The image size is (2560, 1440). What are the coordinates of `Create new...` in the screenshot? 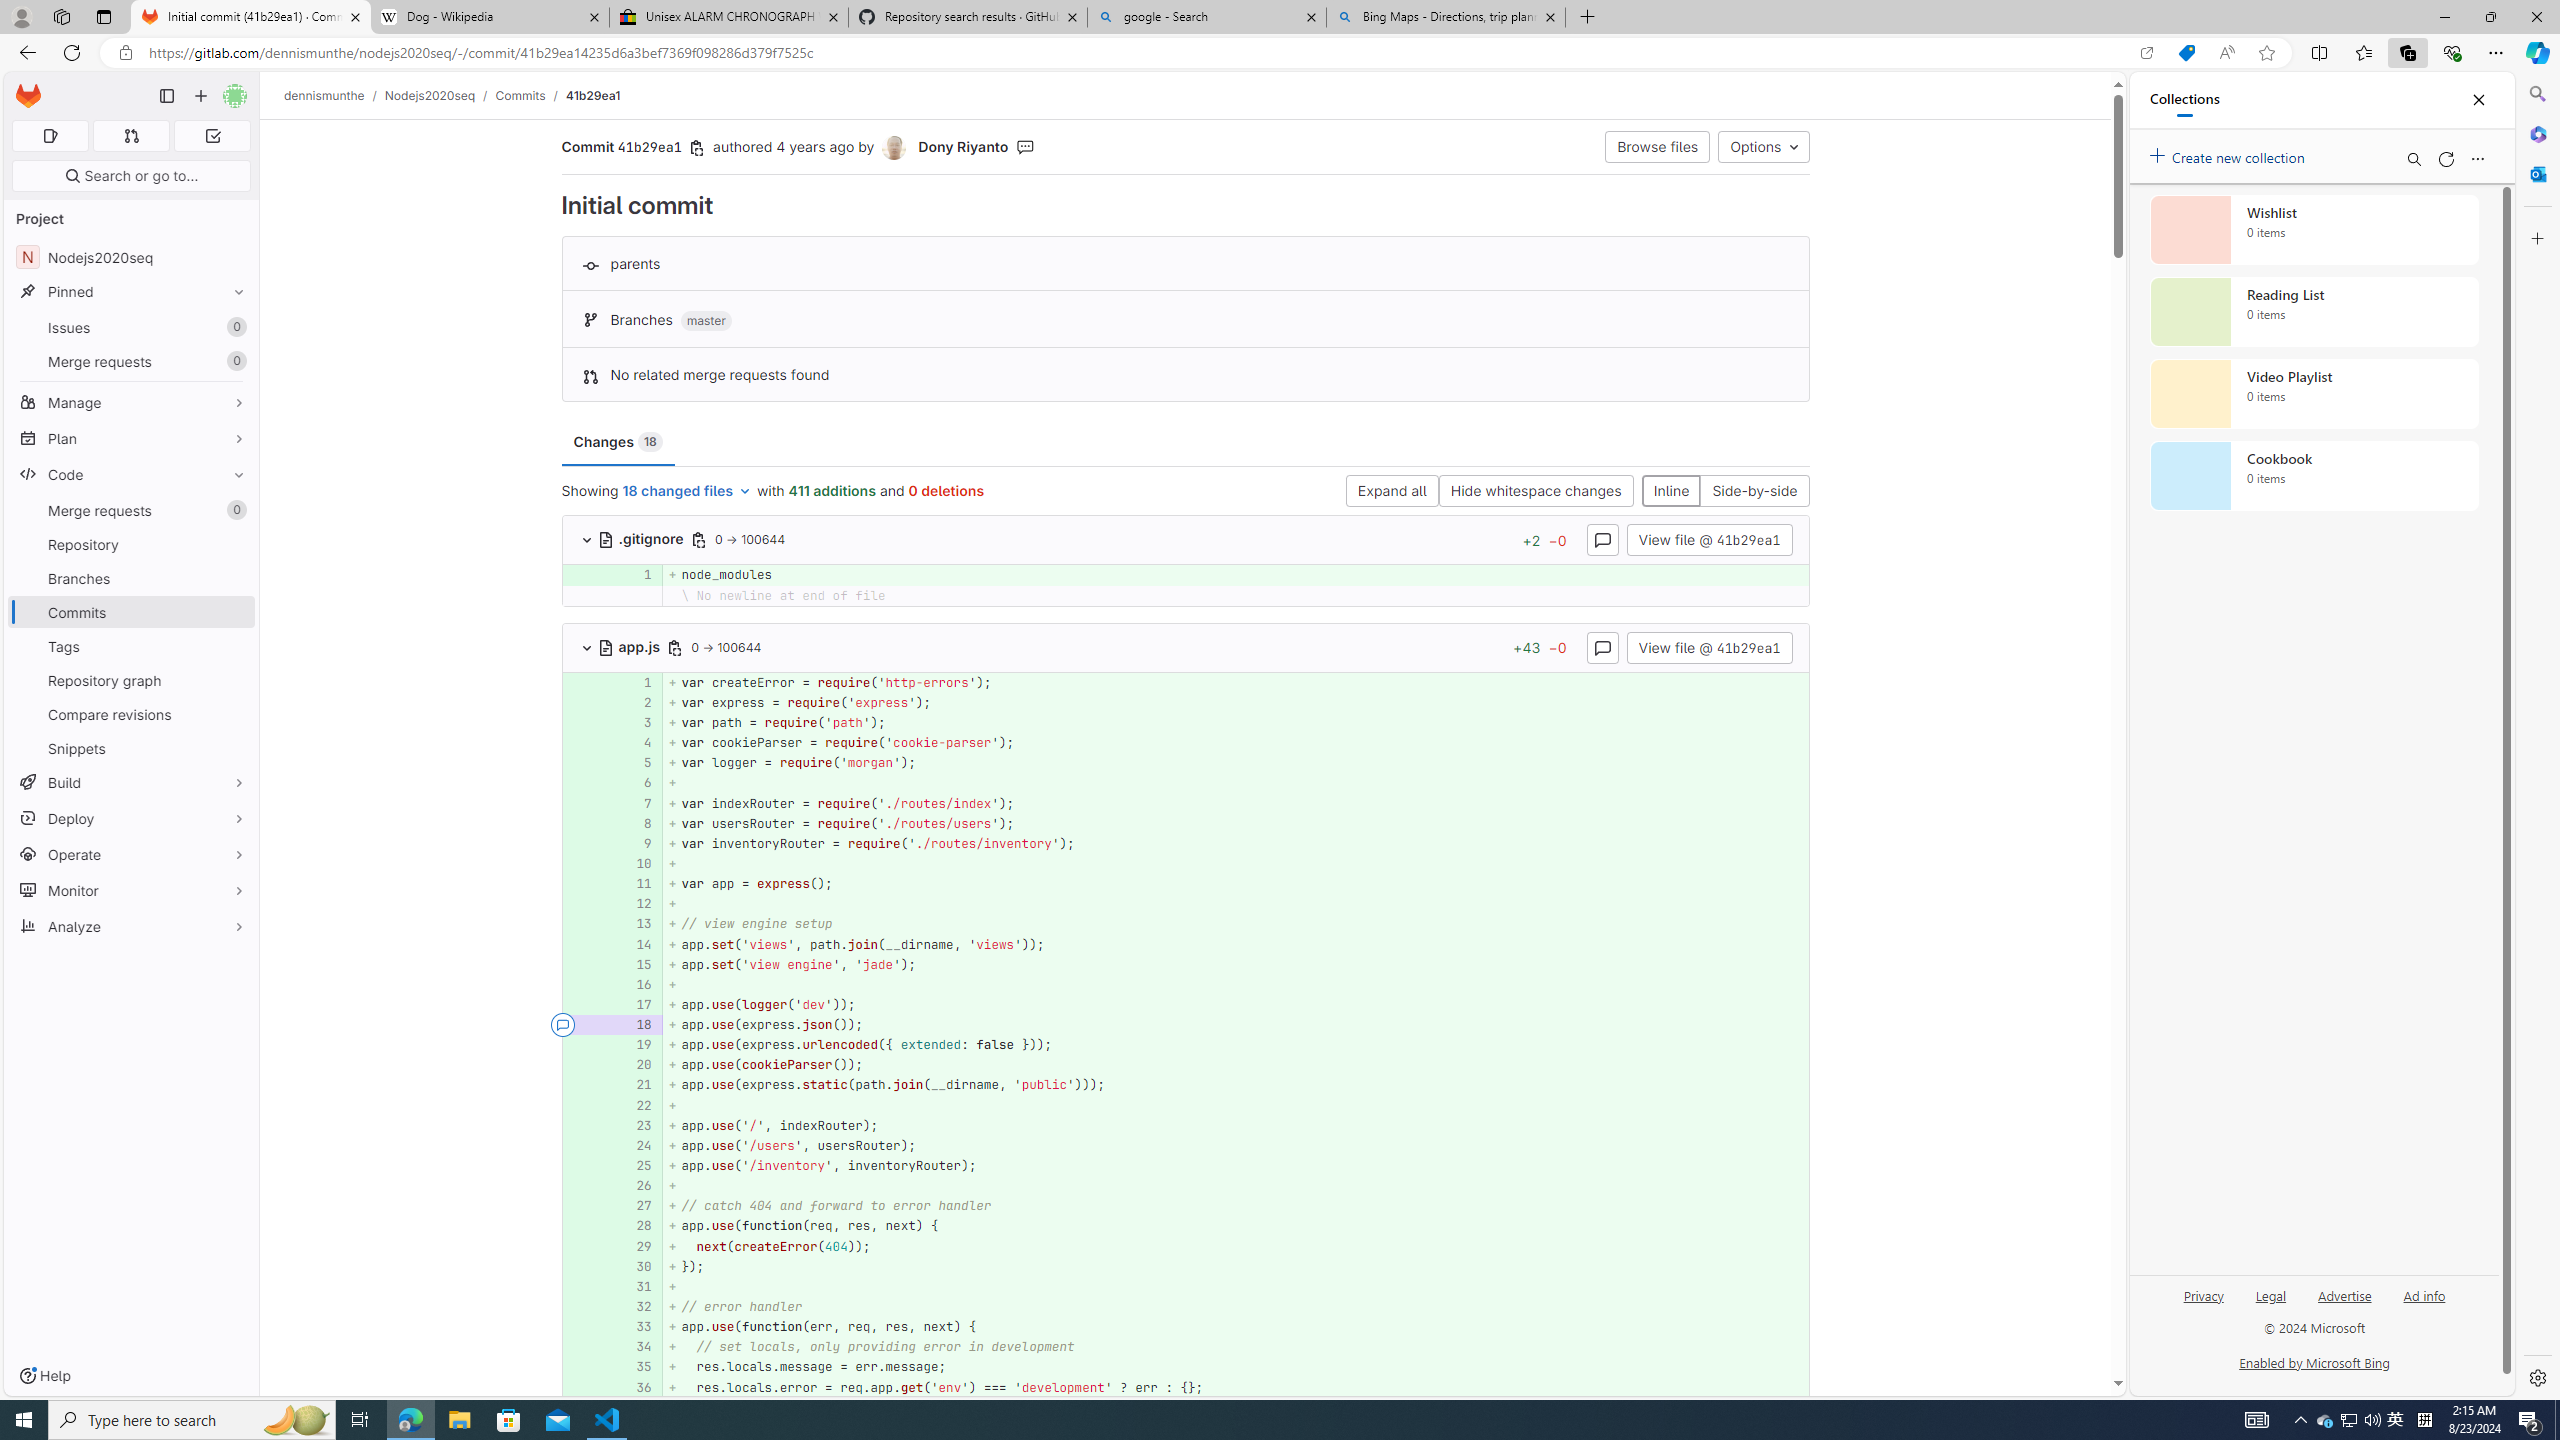 It's located at (200, 96).